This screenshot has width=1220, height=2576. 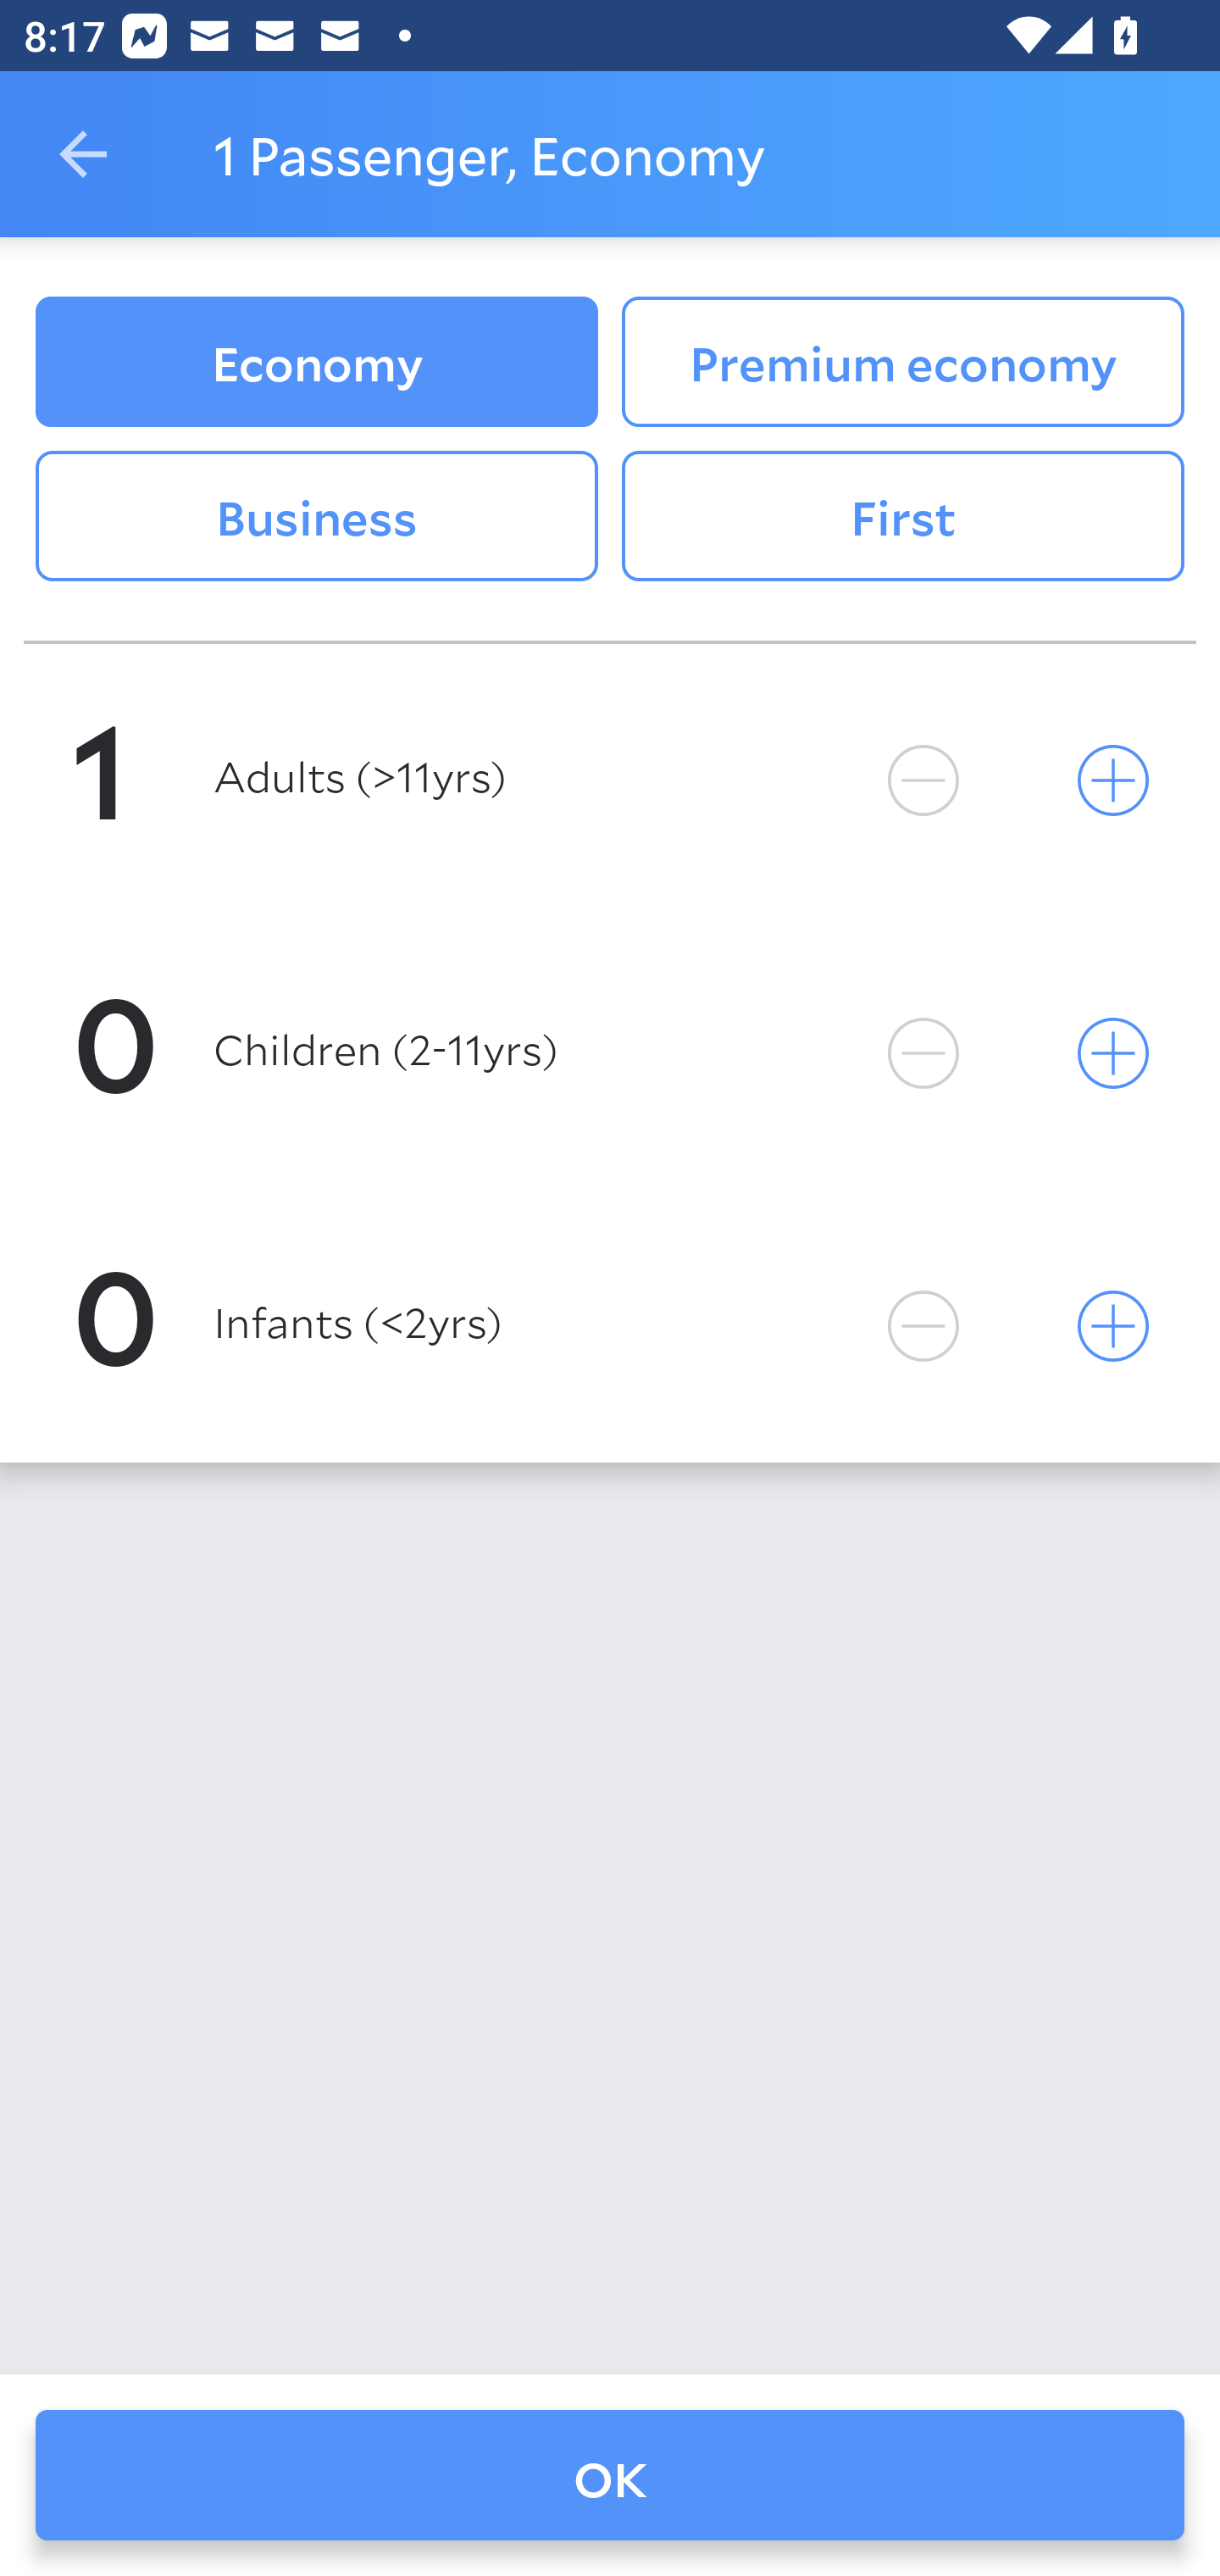 I want to click on Navigate up, so click(x=83, y=154).